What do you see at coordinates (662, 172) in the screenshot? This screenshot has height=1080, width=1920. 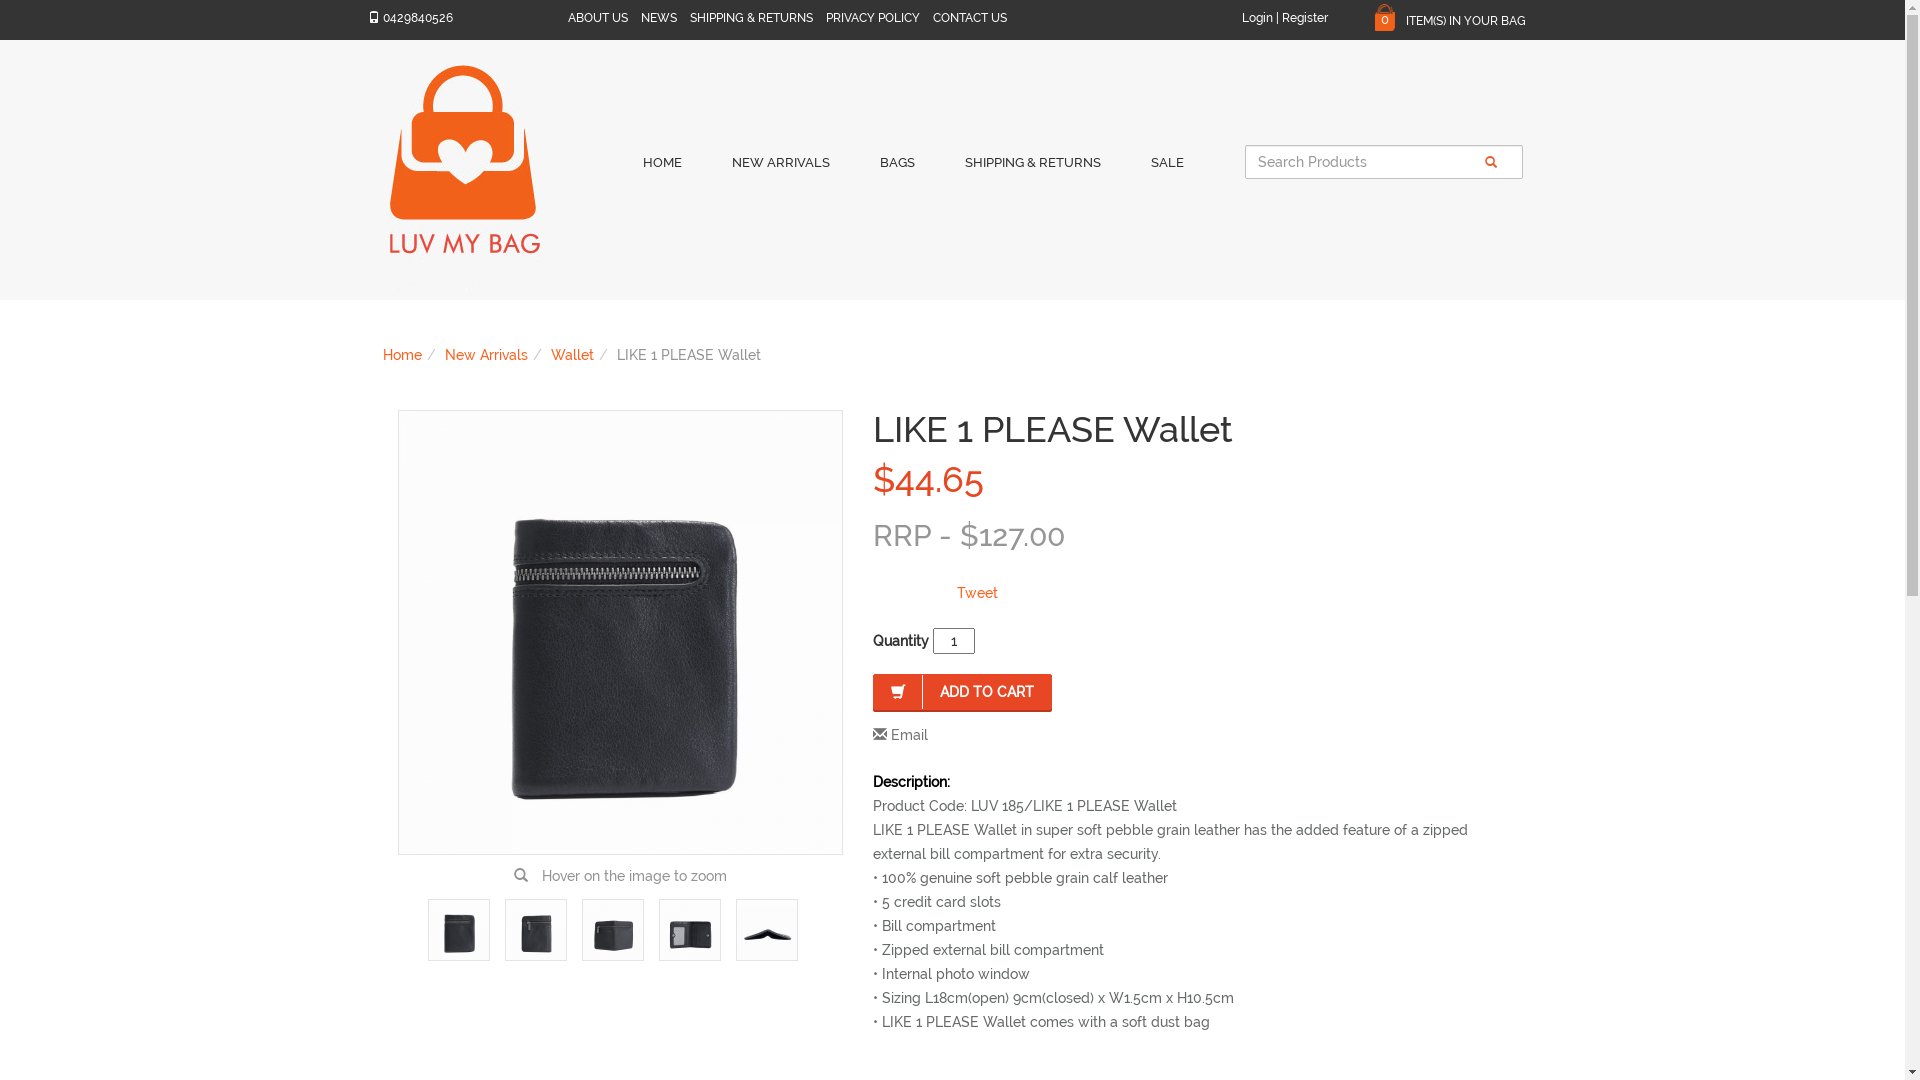 I see `HOME` at bounding box center [662, 172].